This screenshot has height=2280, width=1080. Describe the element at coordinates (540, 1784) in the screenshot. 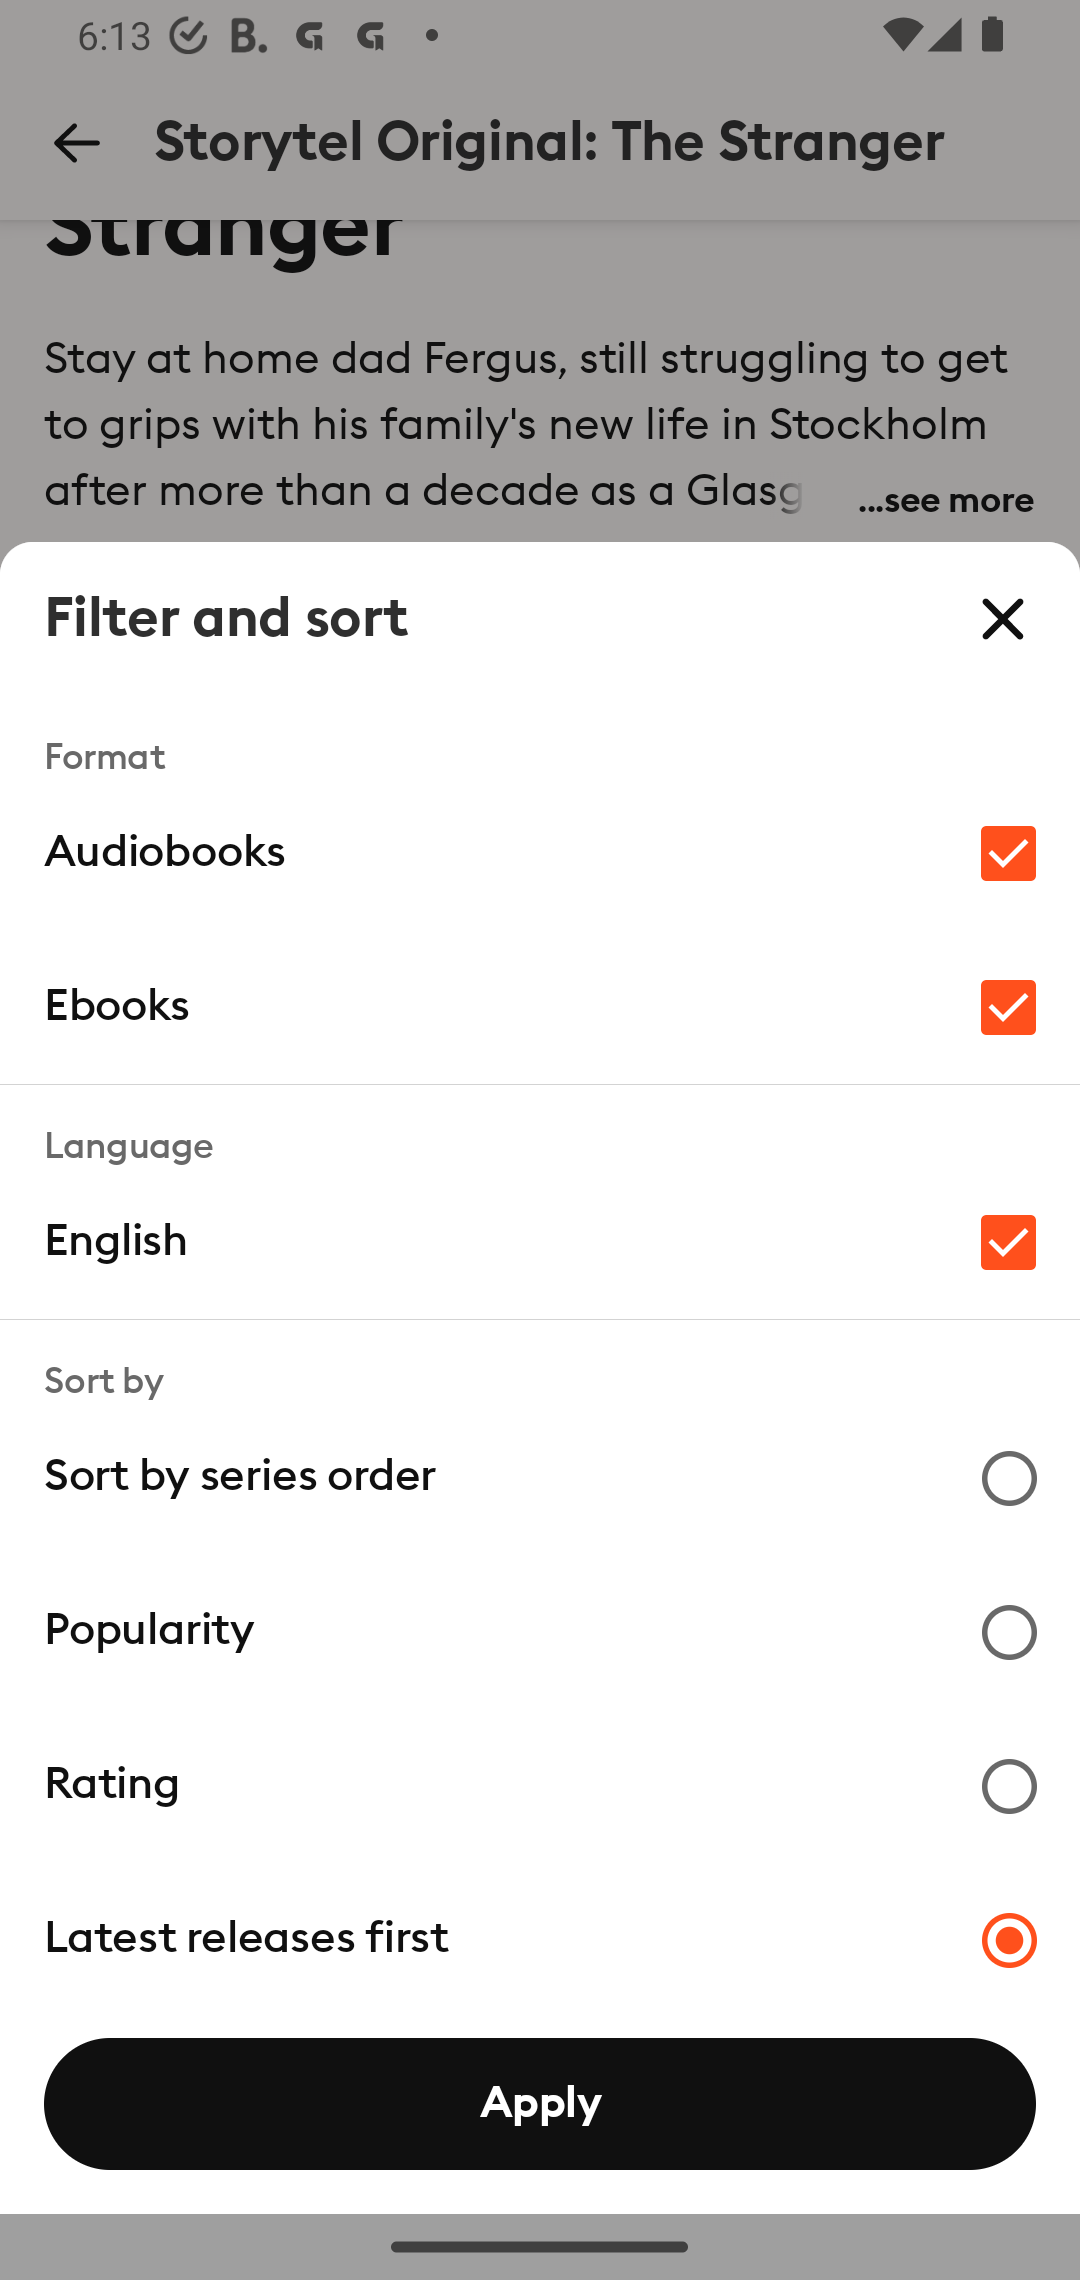

I see `Rating` at that location.